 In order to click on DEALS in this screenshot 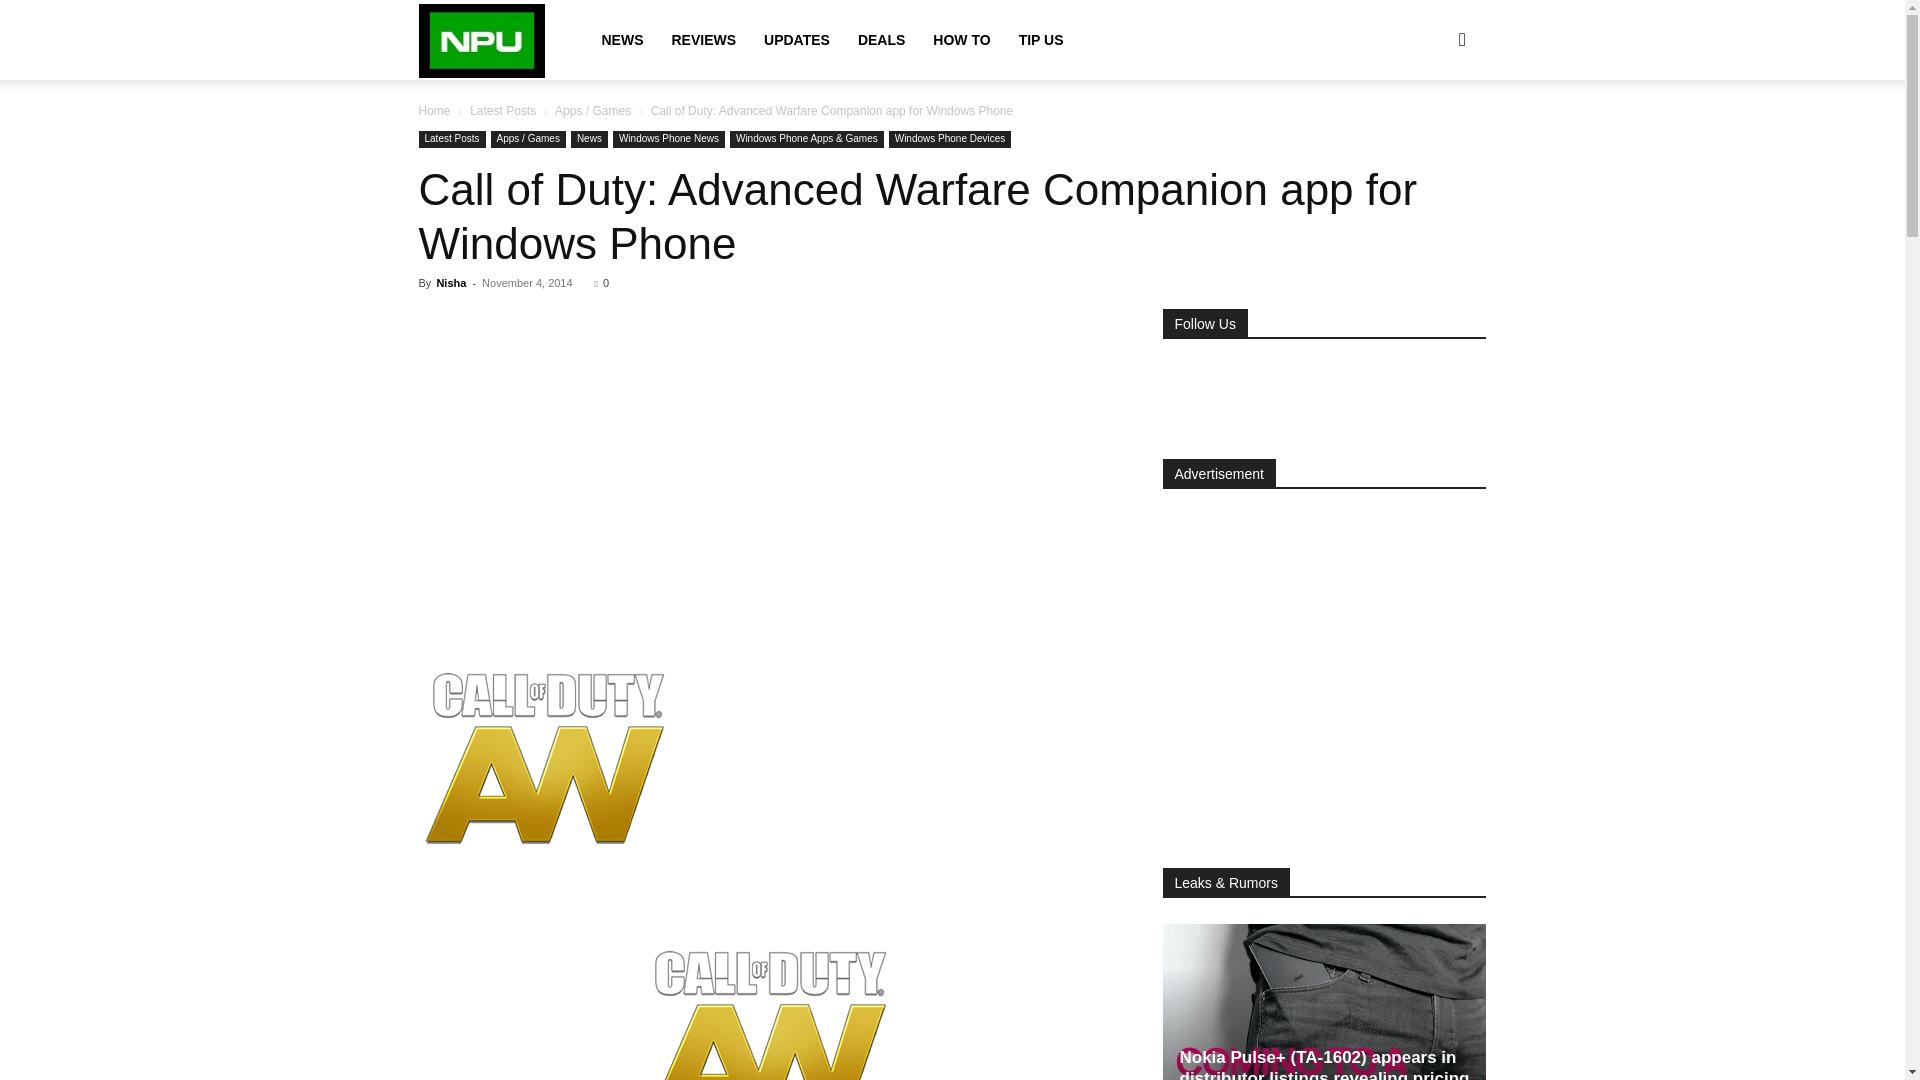, I will do `click(882, 40)`.